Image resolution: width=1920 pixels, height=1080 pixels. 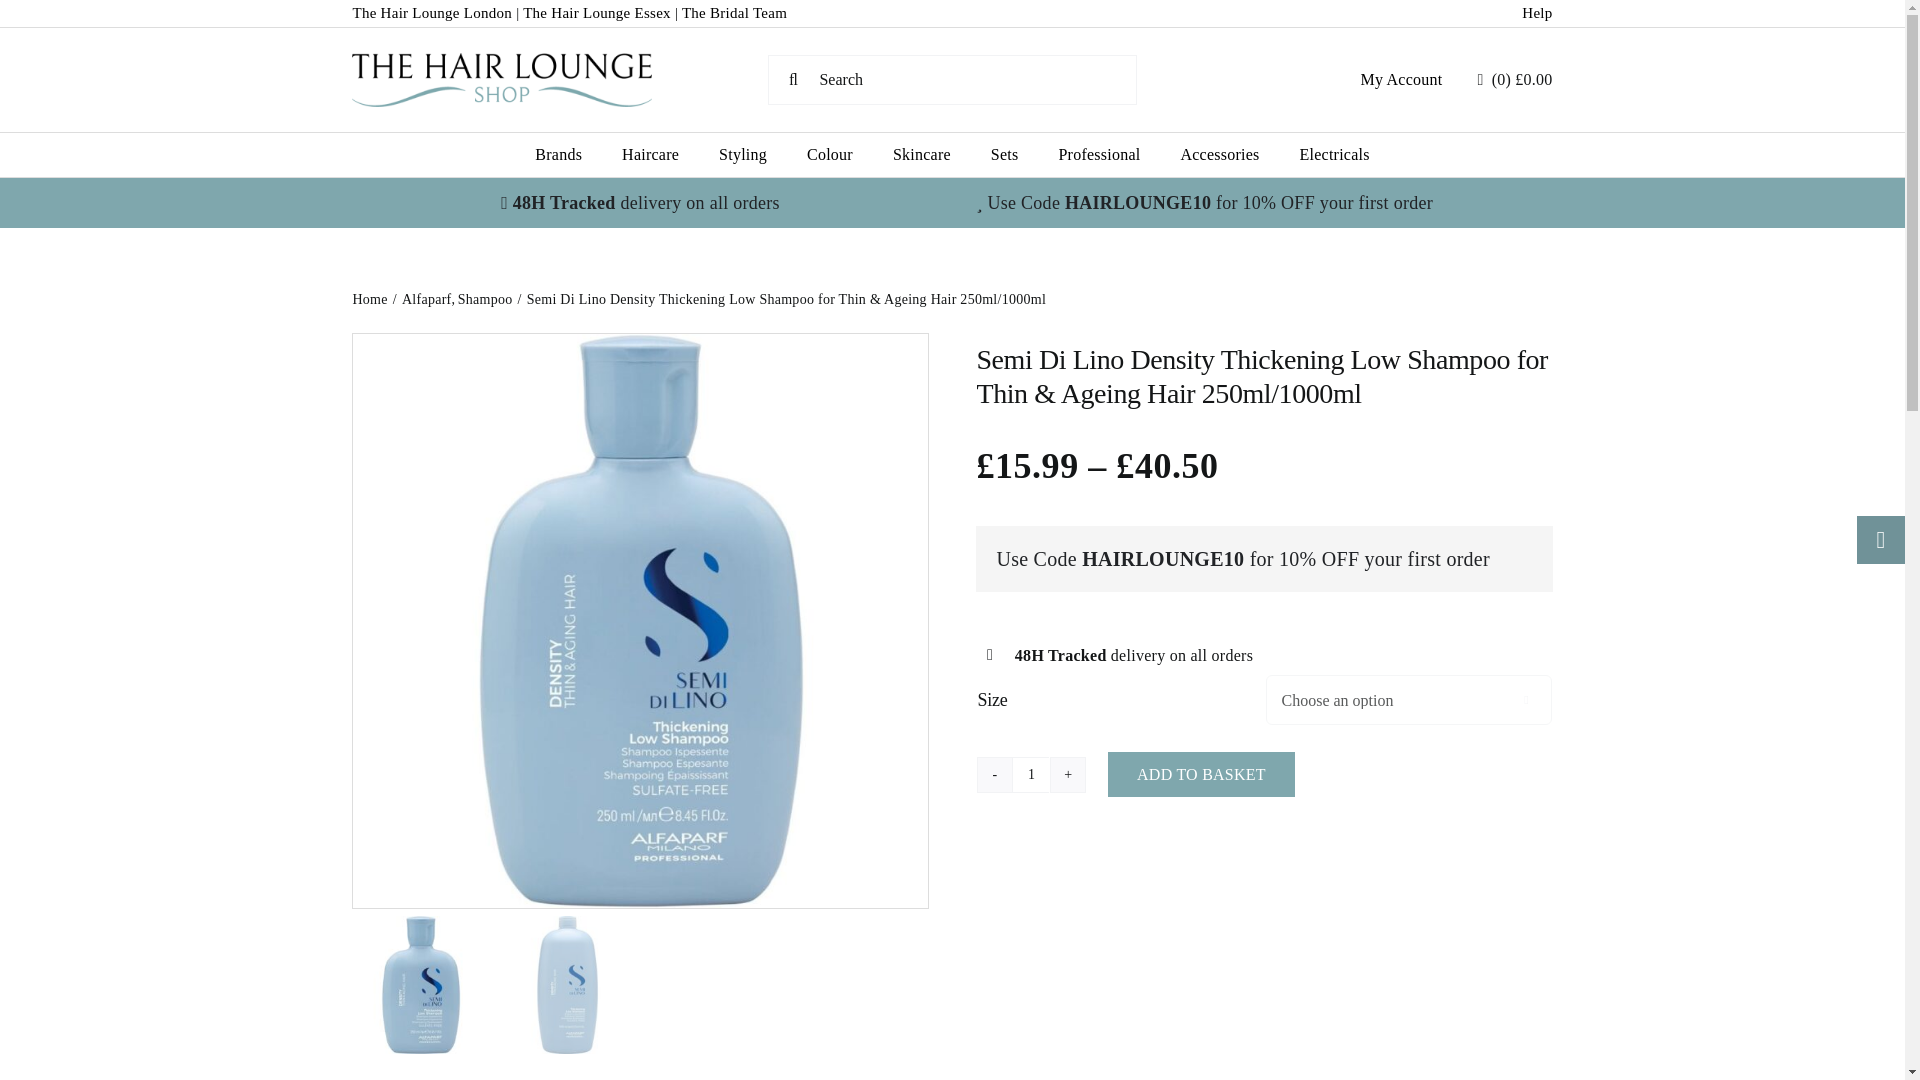 I want to click on 1, so click(x=1030, y=774).